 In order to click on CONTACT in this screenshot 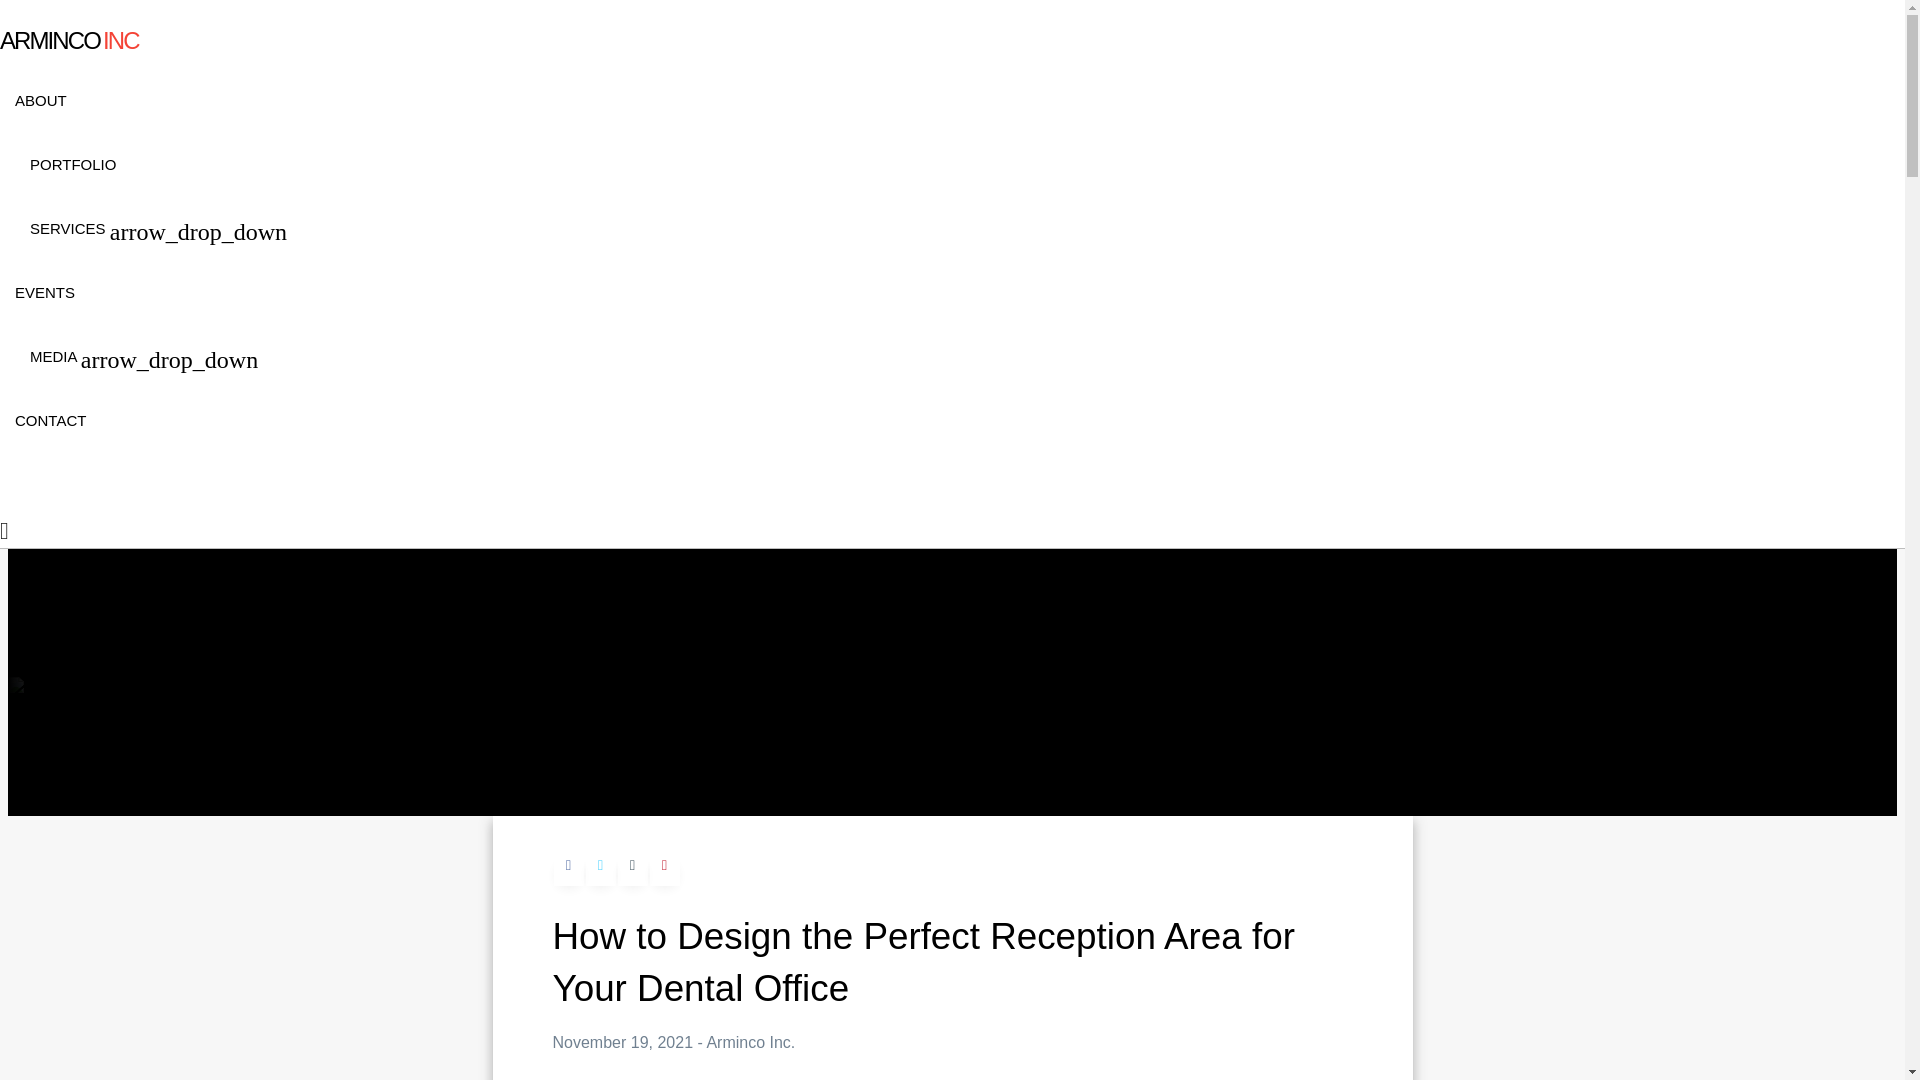, I will do `click(900, 452)`.